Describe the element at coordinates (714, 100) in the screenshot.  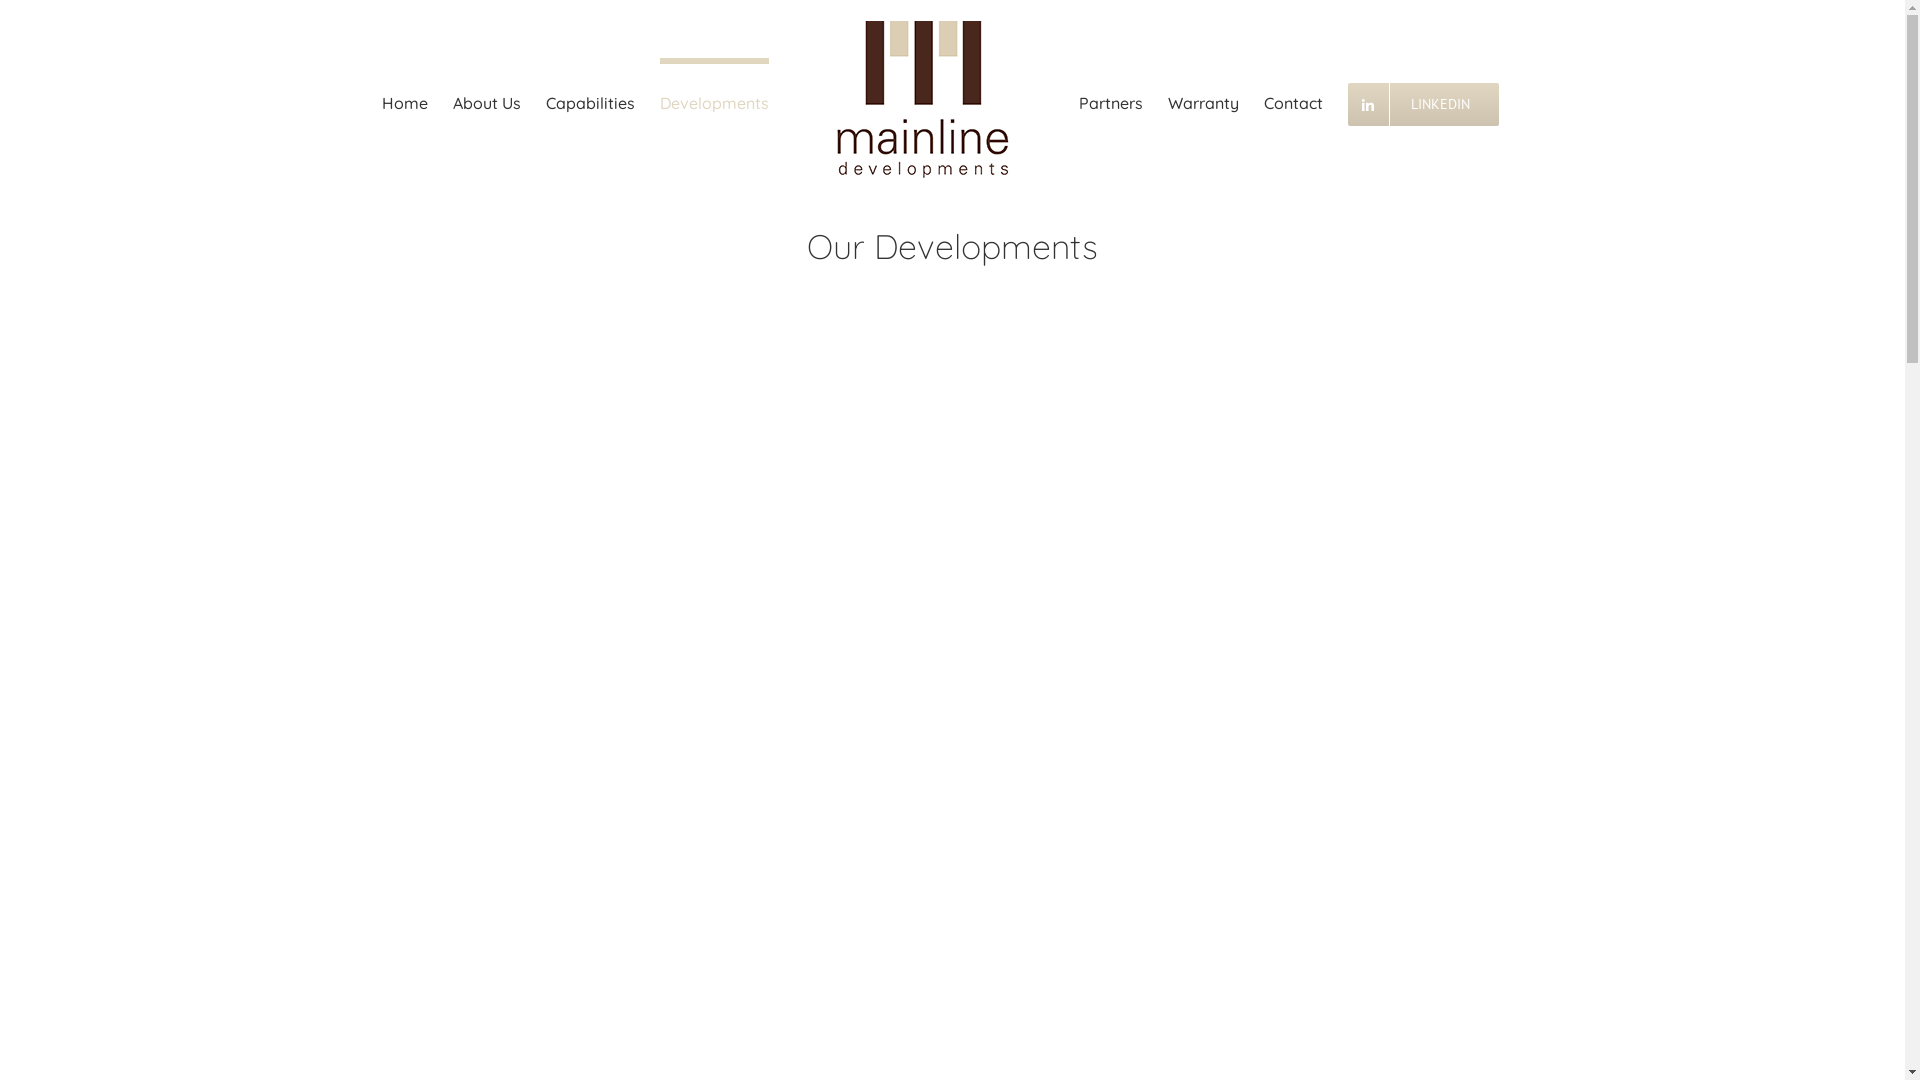
I see `Developments` at that location.